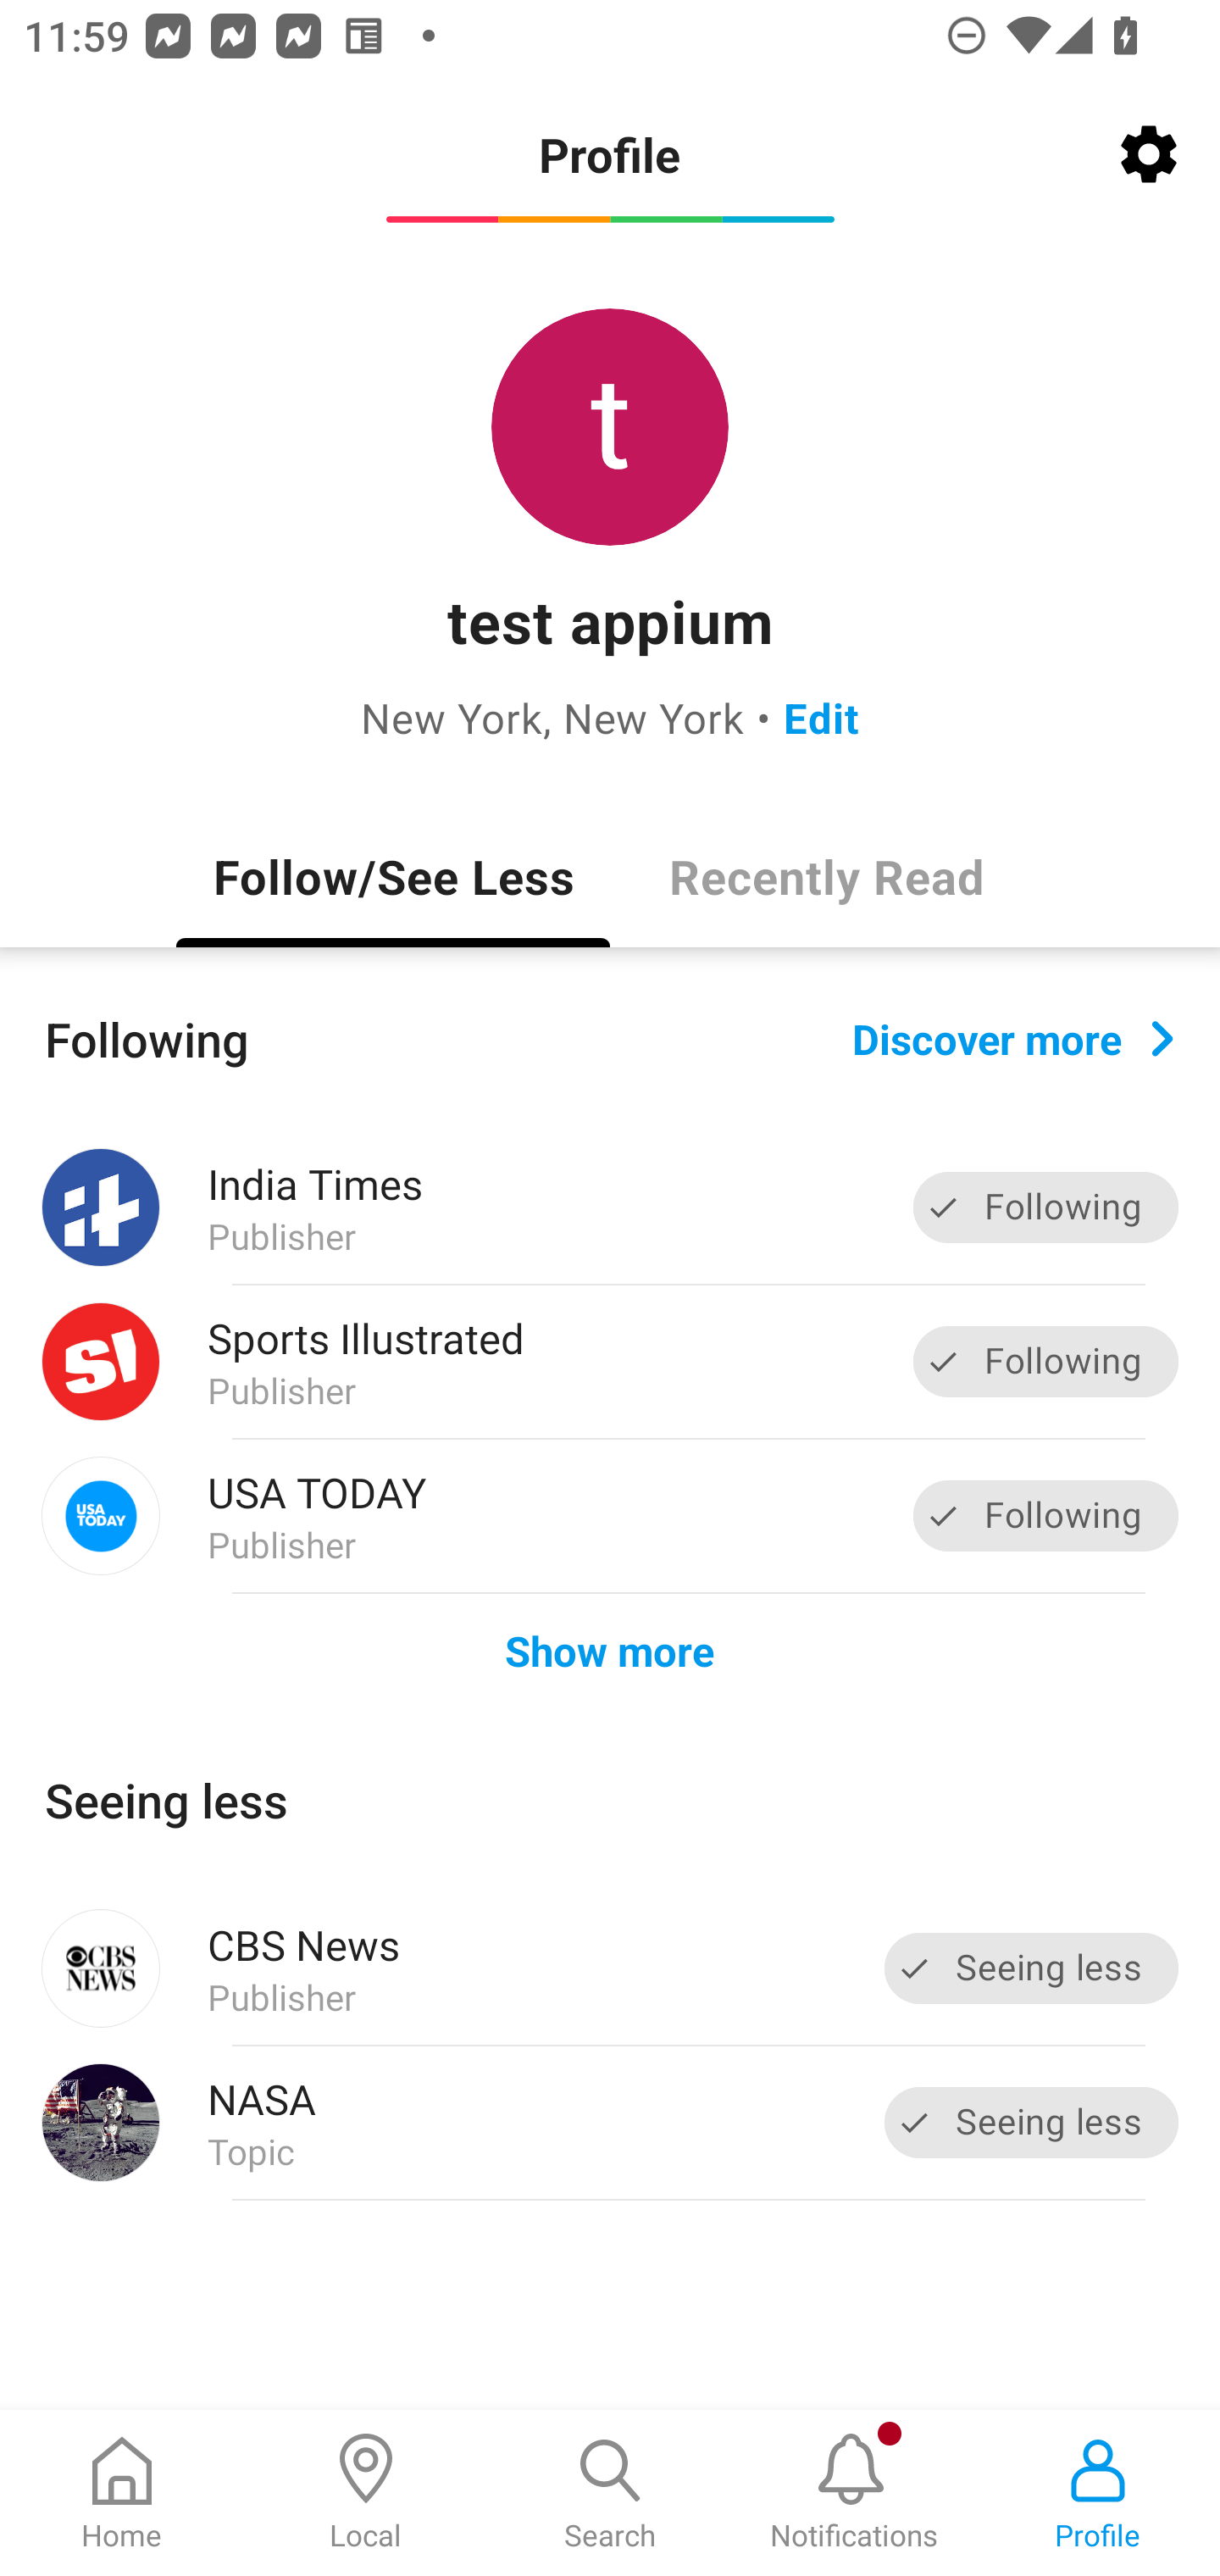 This screenshot has width=1220, height=2576. What do you see at coordinates (610, 1207) in the screenshot?
I see `India Times Publisher Following` at bounding box center [610, 1207].